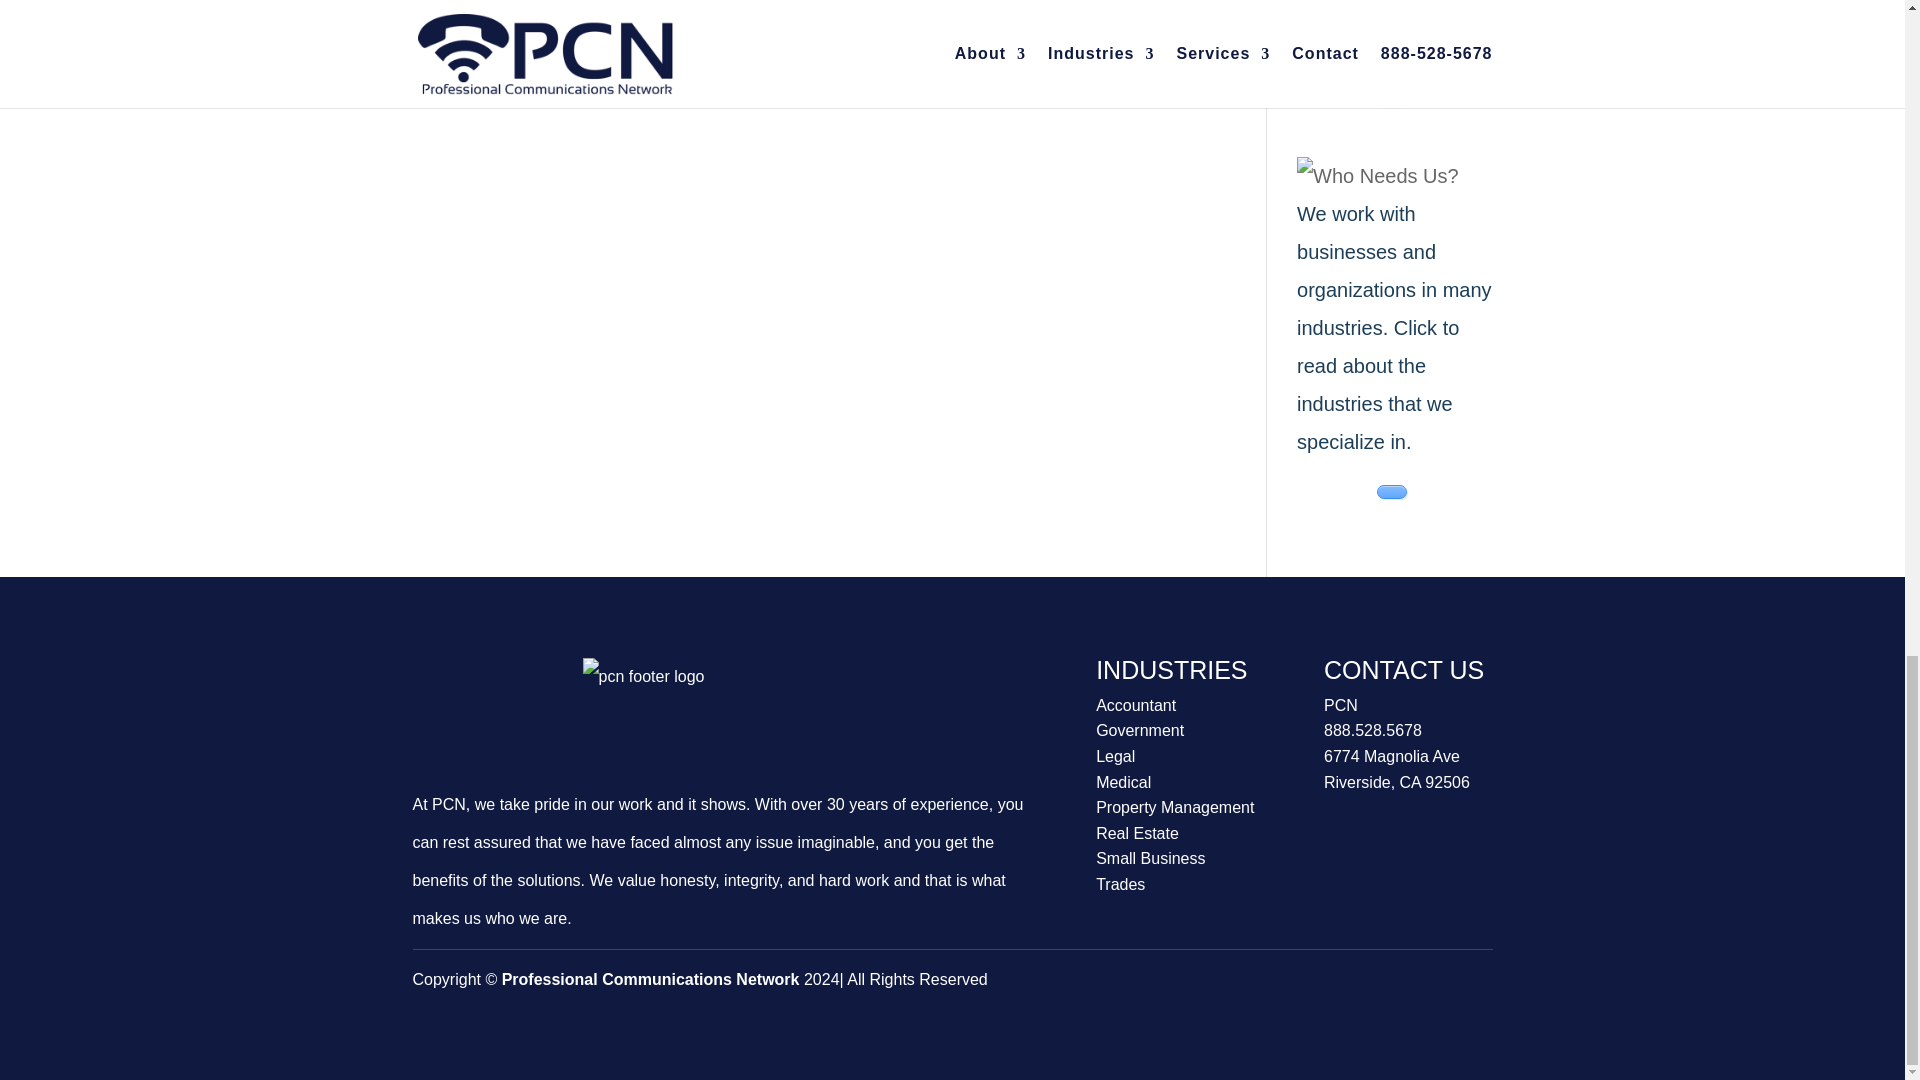 The width and height of the screenshot is (1920, 1080). I want to click on Government, so click(1140, 730).